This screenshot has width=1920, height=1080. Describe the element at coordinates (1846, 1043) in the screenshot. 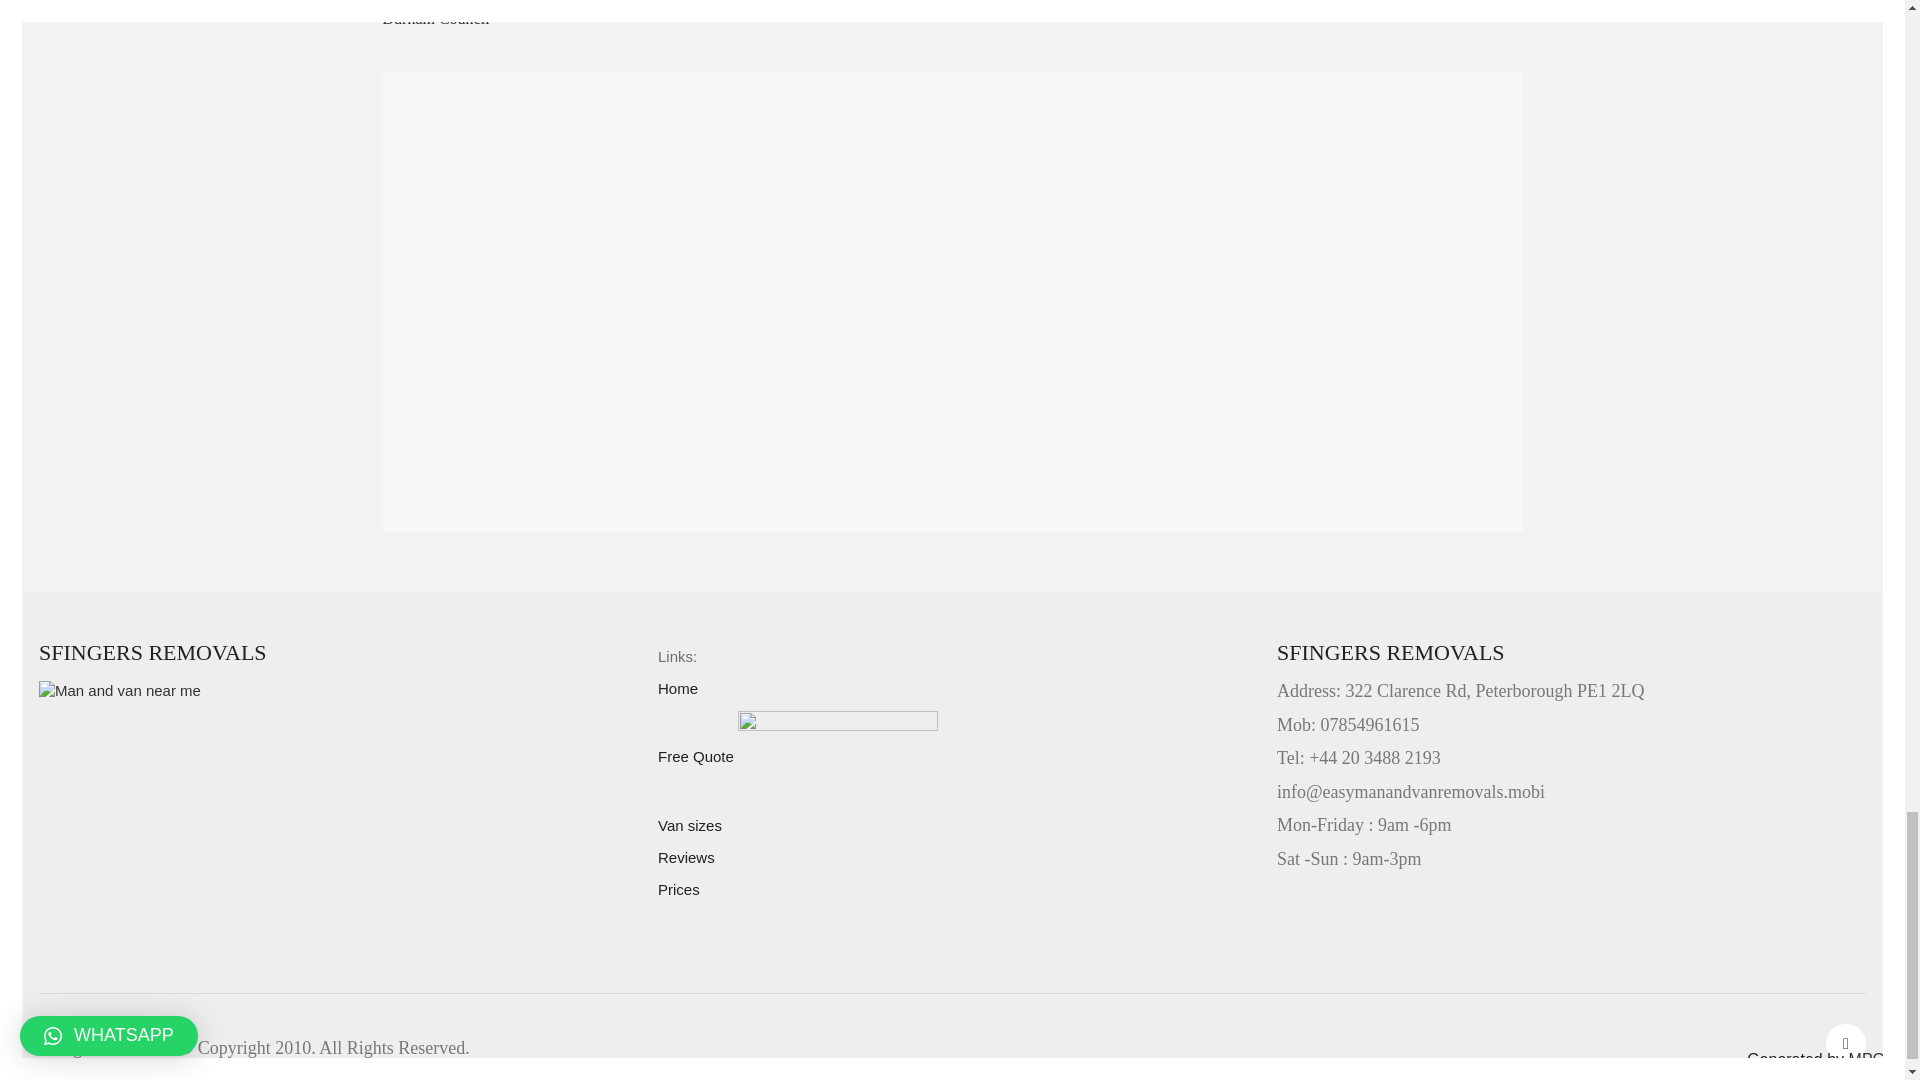

I see `Facebook` at that location.